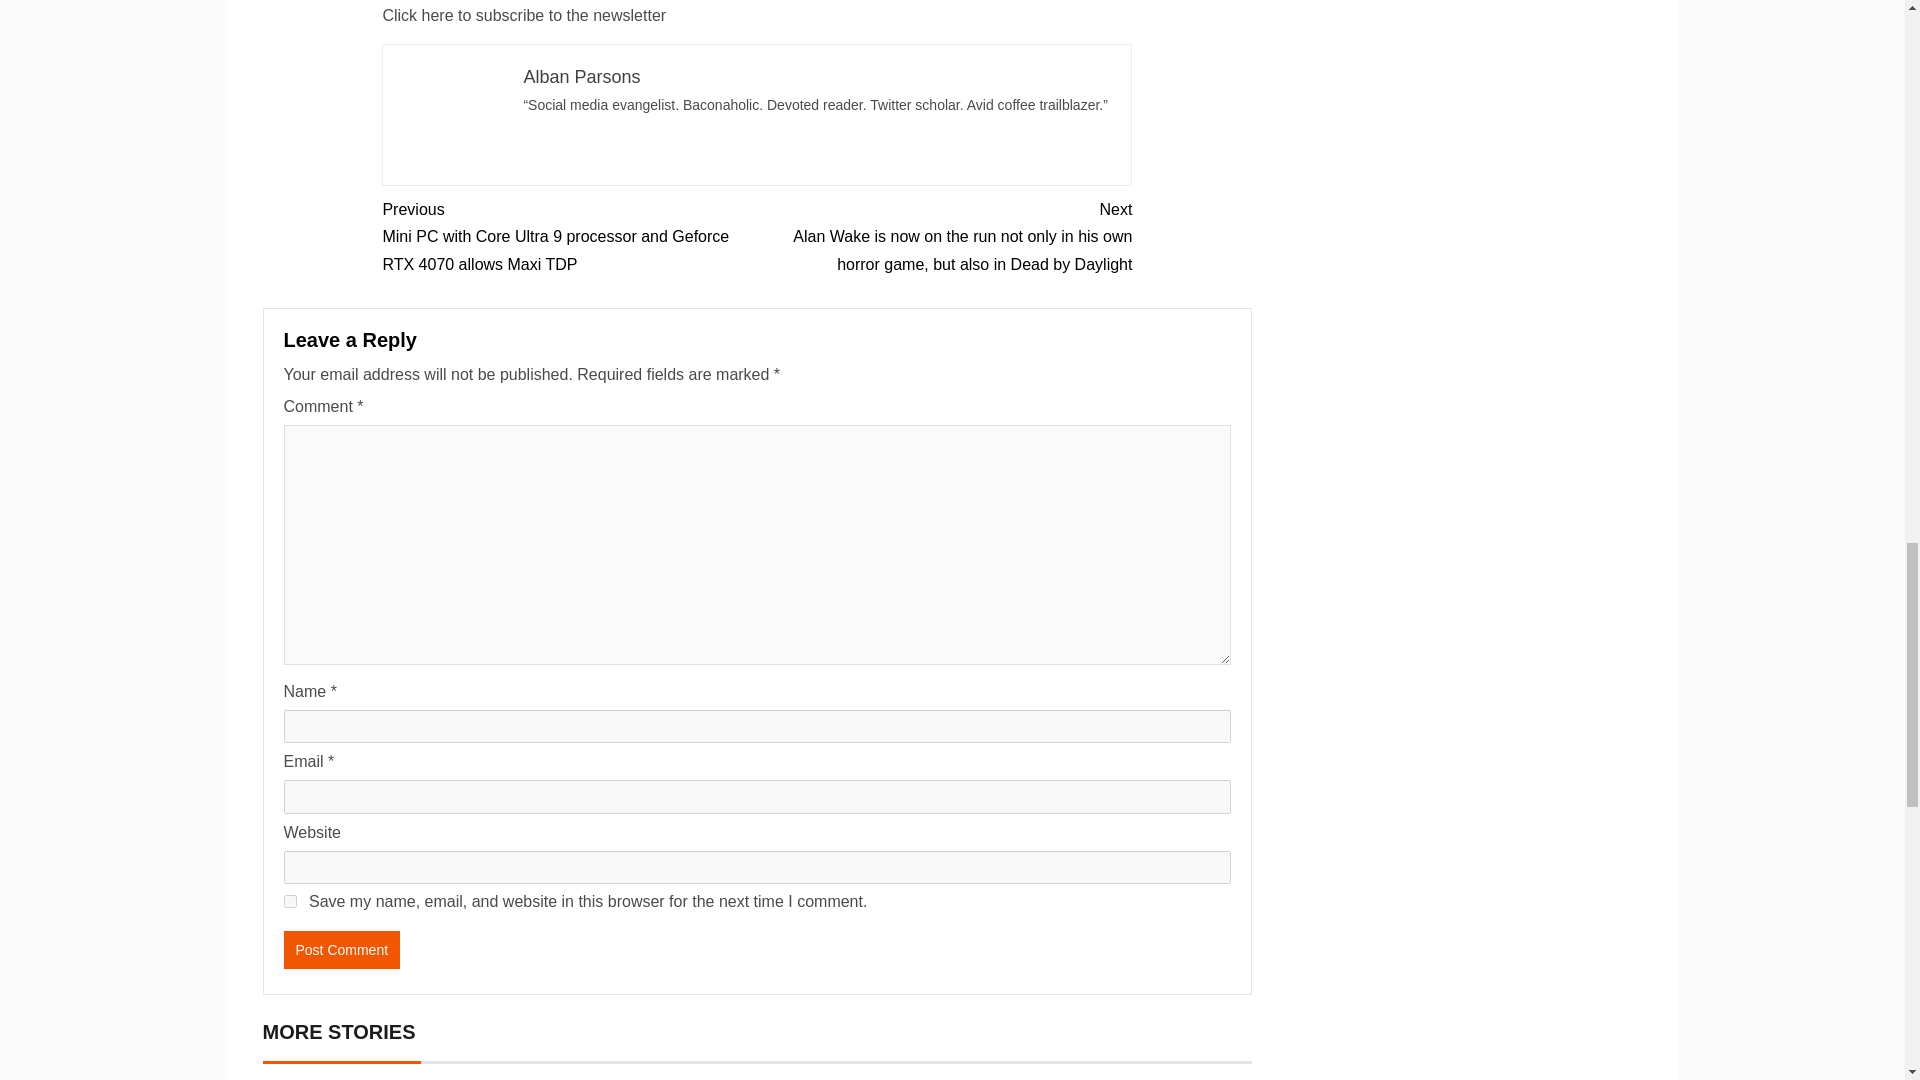 The width and height of the screenshot is (1920, 1080). I want to click on Post Comment, so click(342, 949).